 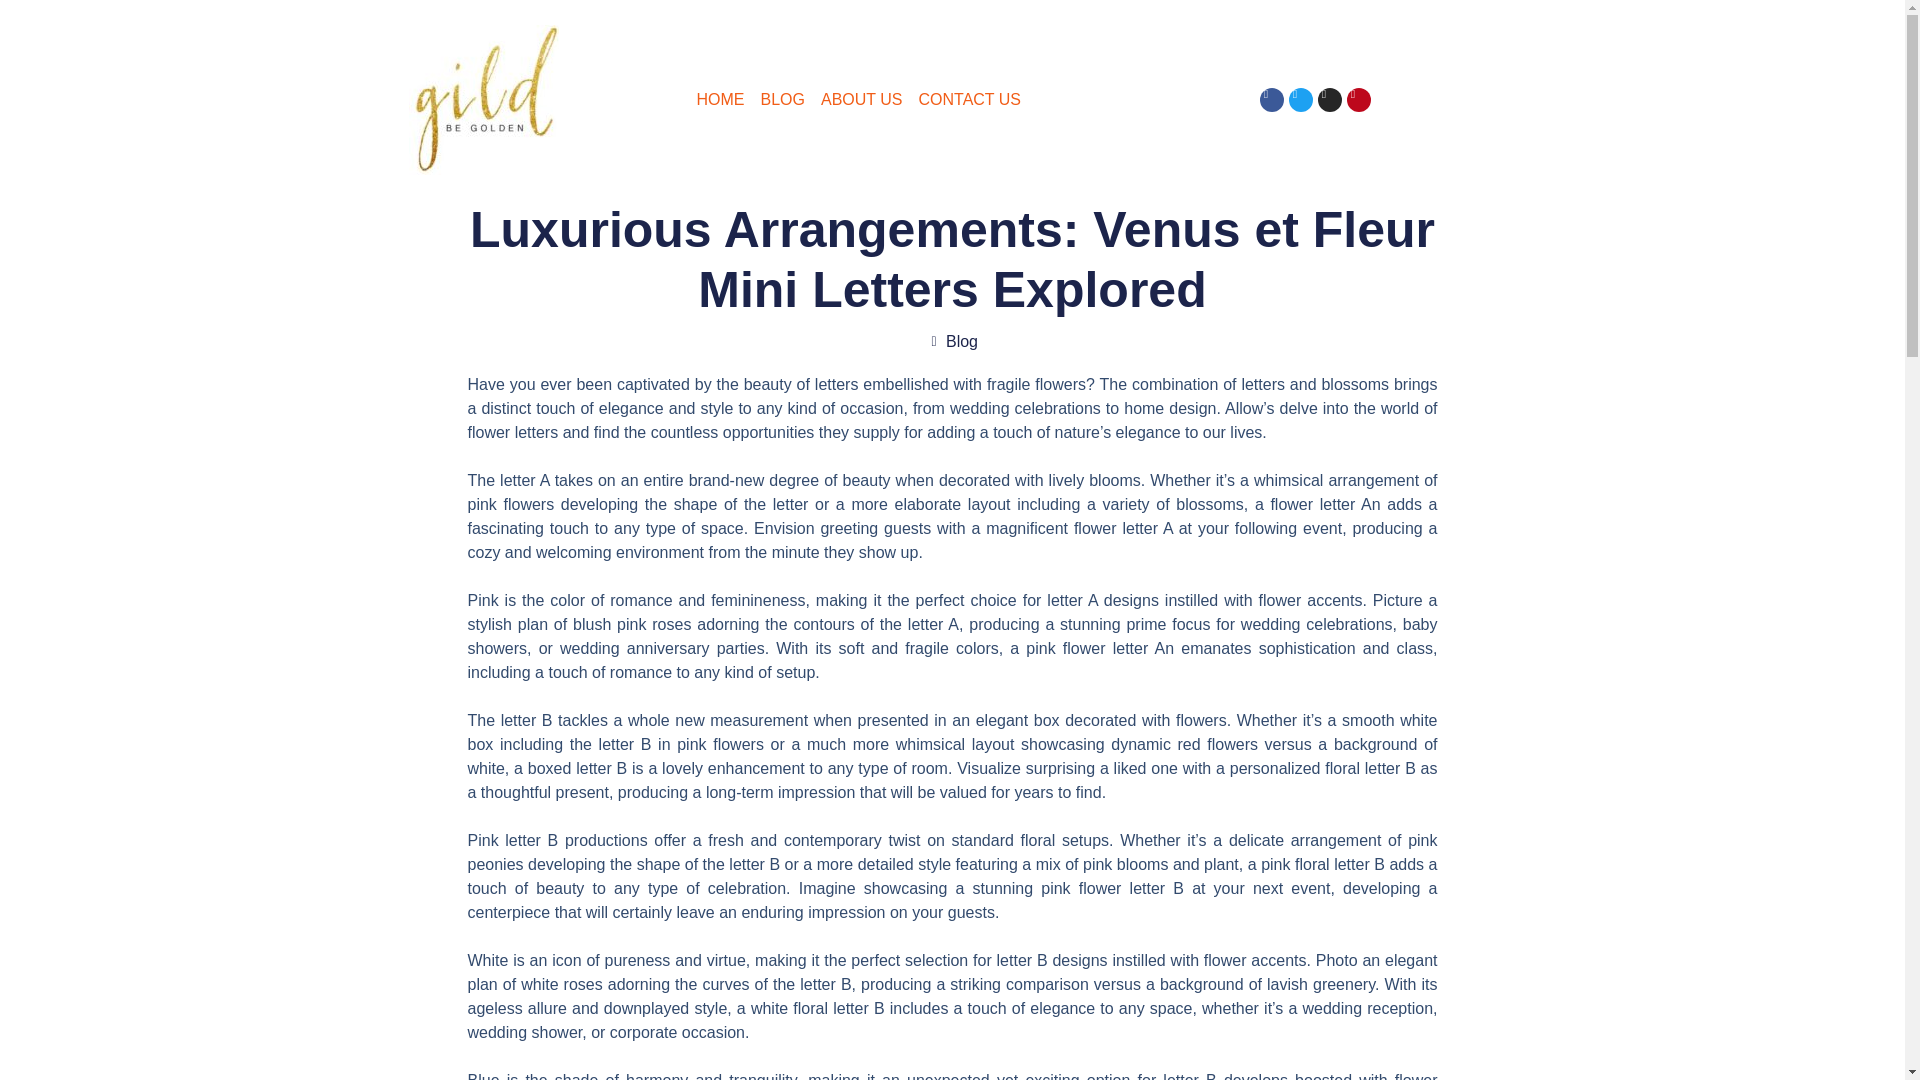 What do you see at coordinates (862, 100) in the screenshot?
I see `ABOUT US` at bounding box center [862, 100].